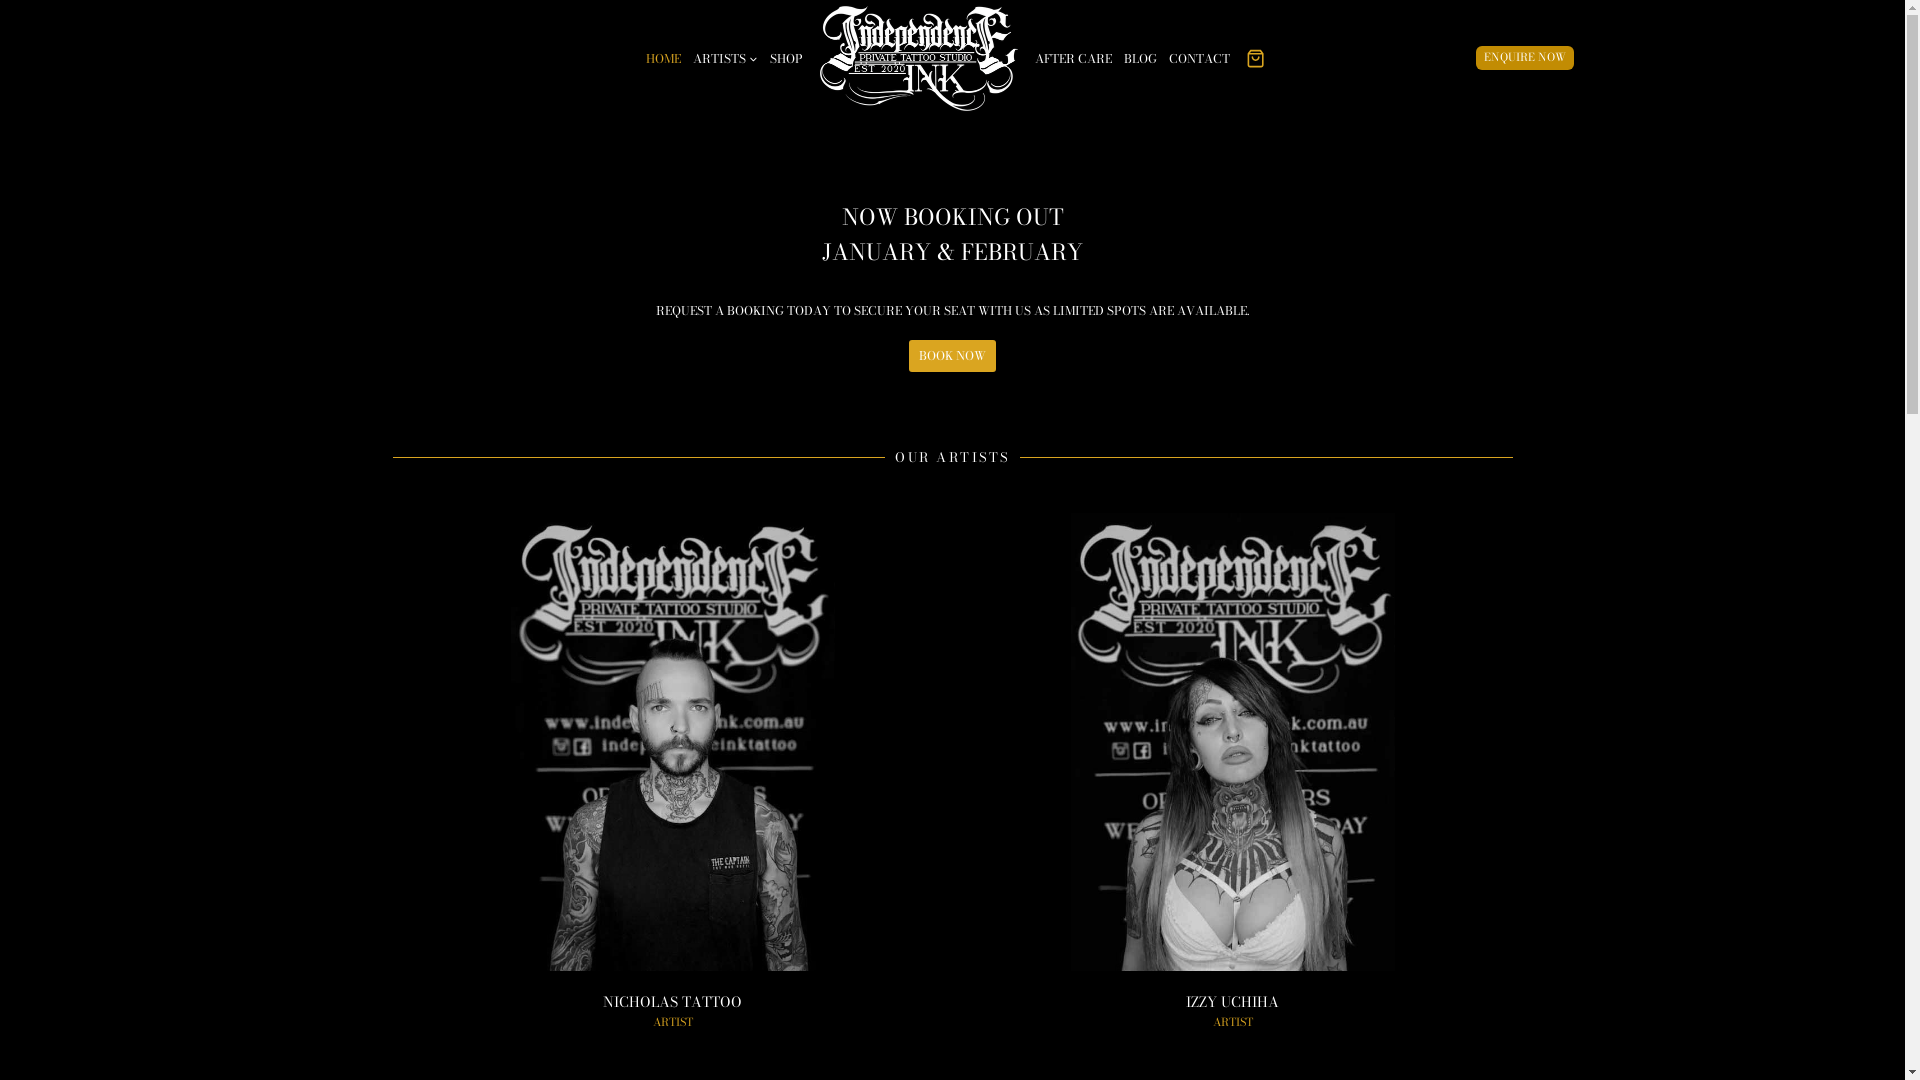 The image size is (1920, 1080). Describe the element at coordinates (786, 58) in the screenshot. I see `SHOP` at that location.